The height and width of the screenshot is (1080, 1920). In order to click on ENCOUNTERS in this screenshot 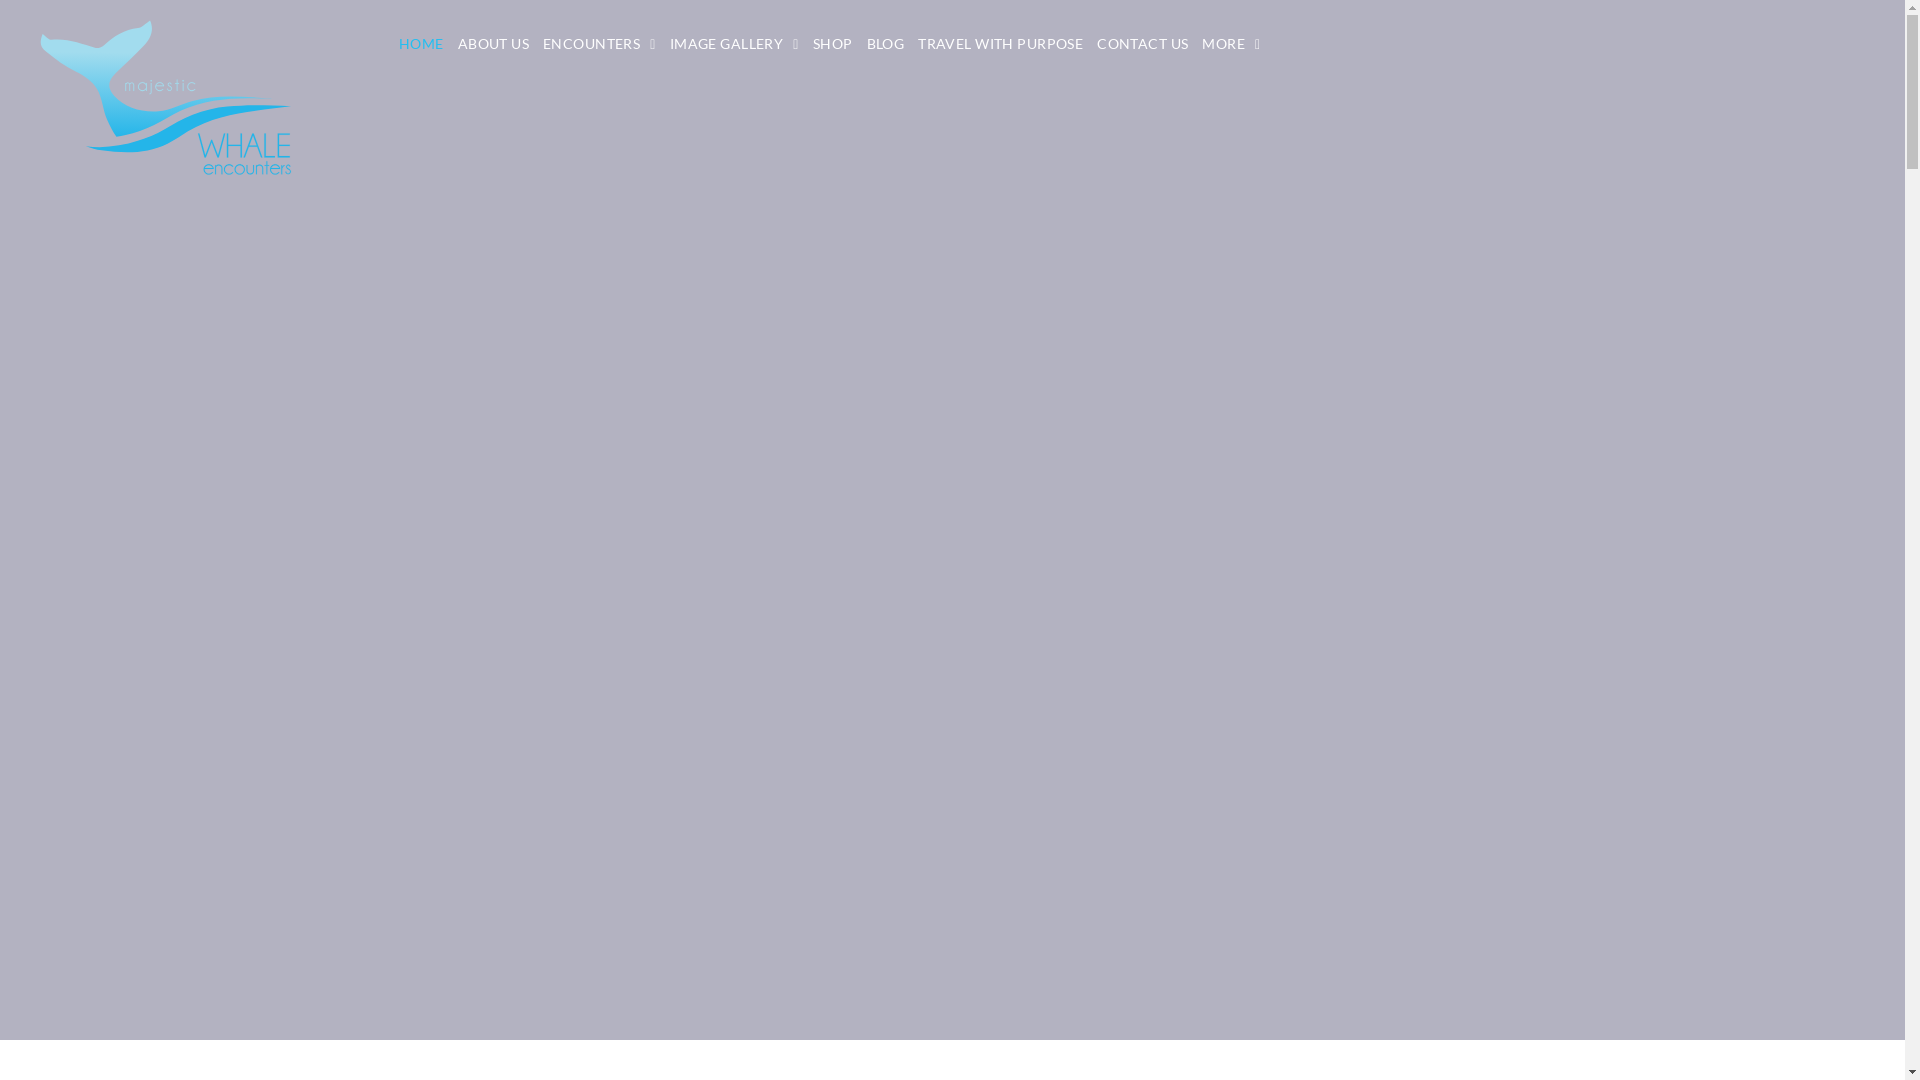, I will do `click(600, 44)`.